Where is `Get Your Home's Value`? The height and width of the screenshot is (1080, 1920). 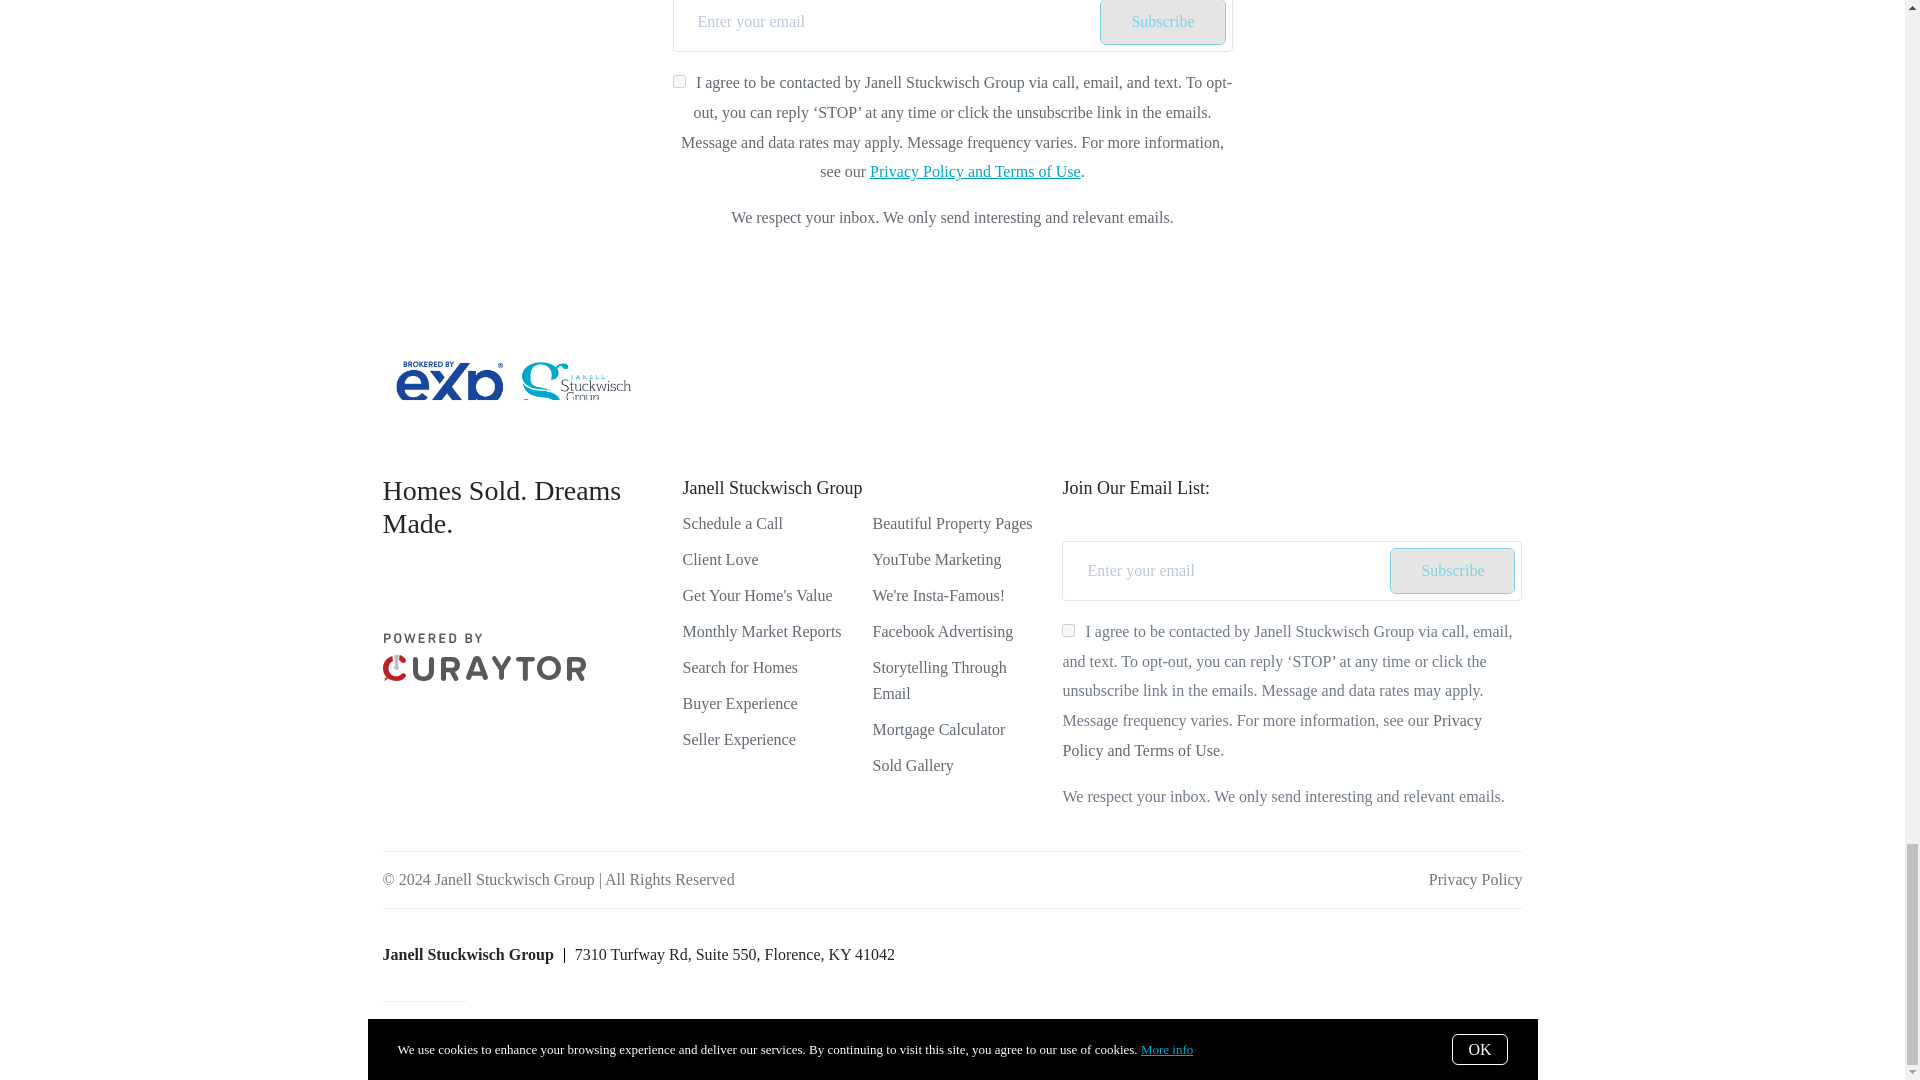
Get Your Home's Value is located at coordinates (756, 595).